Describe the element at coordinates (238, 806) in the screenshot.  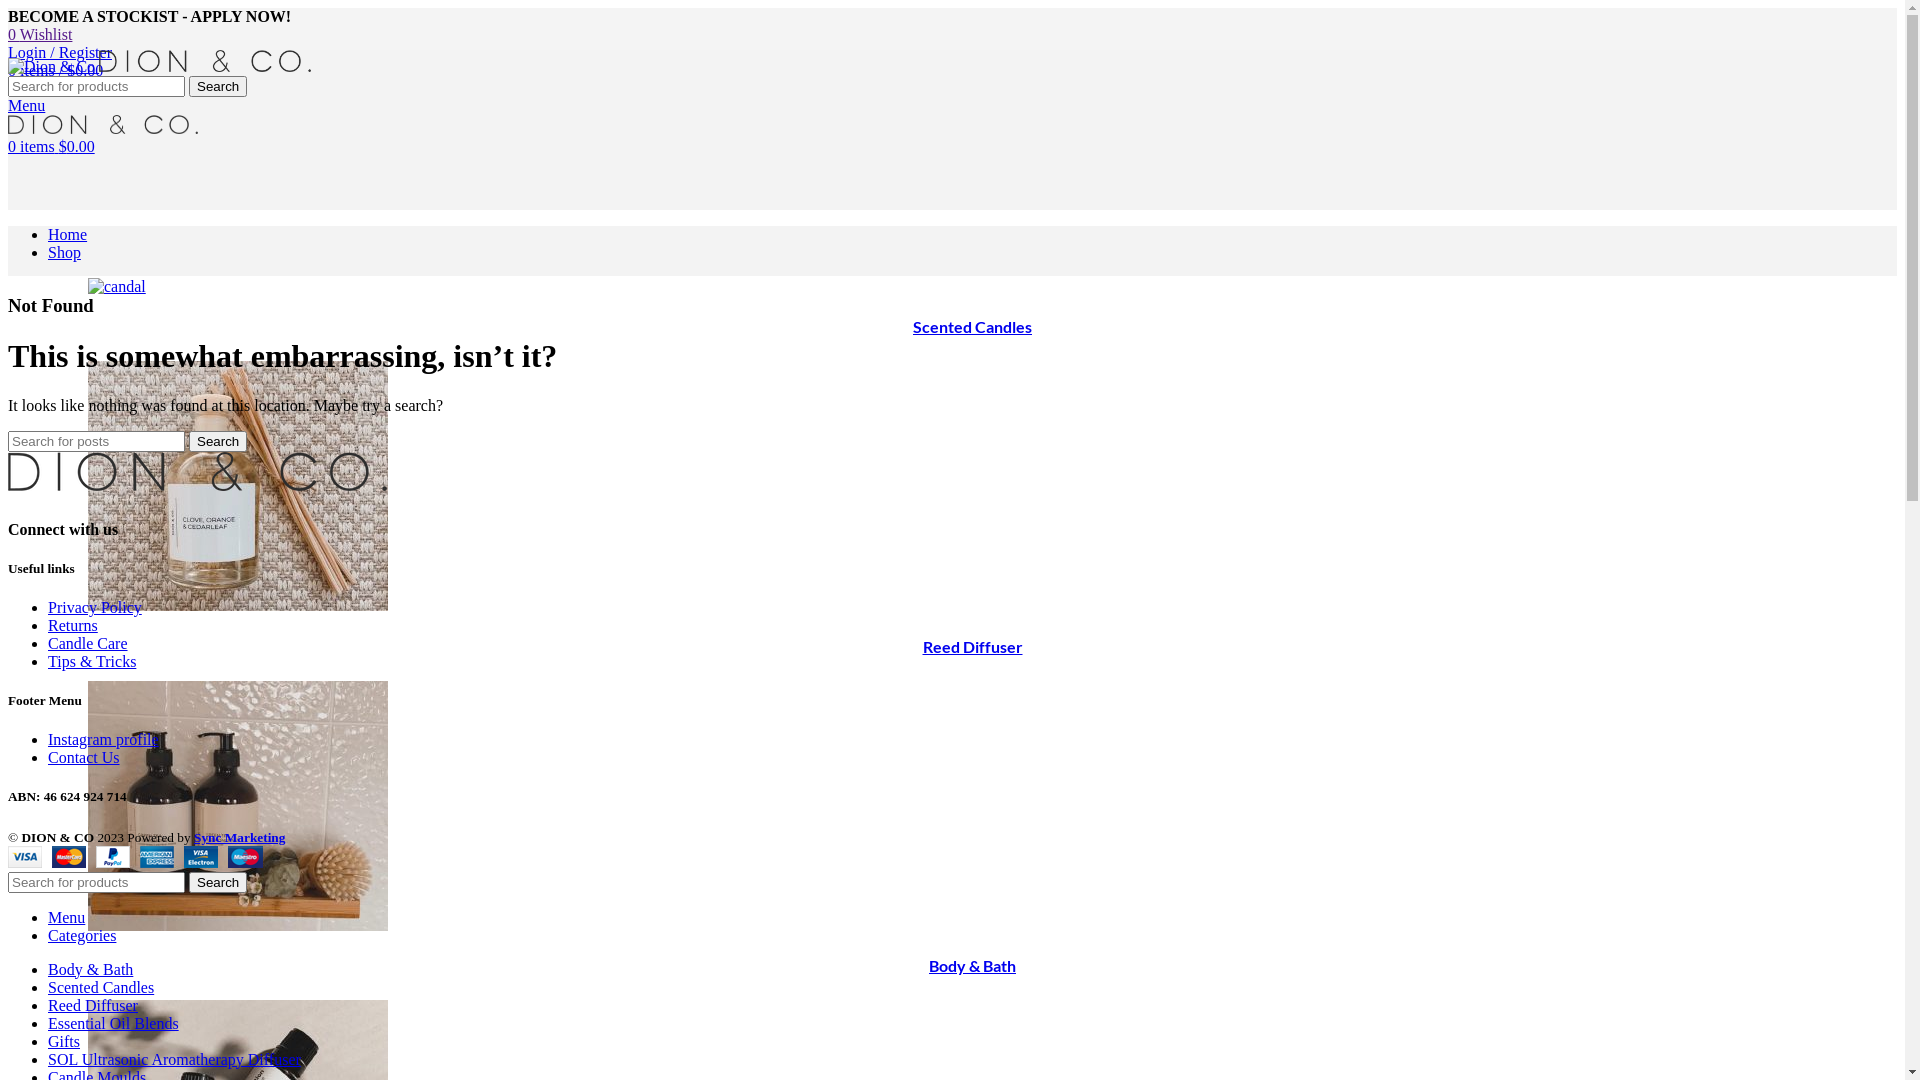
I see `esstioal-oil` at that location.